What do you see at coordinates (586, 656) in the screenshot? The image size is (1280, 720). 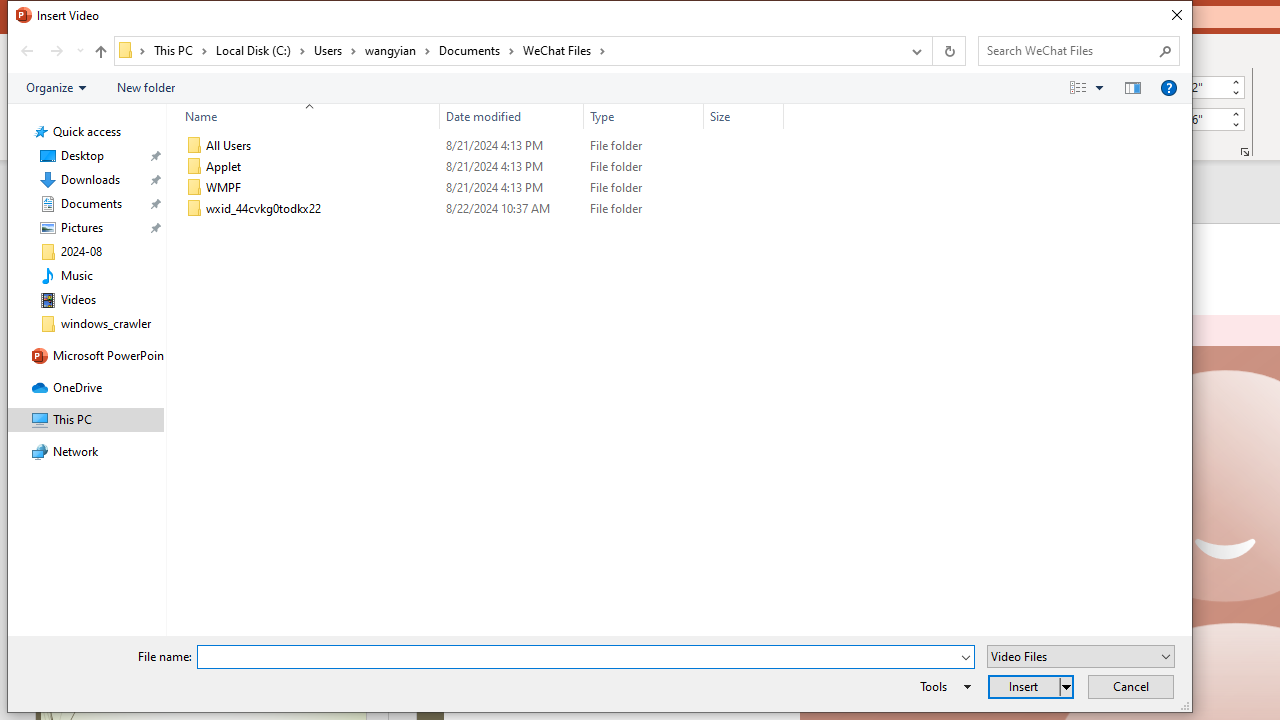 I see `File name:` at bounding box center [586, 656].